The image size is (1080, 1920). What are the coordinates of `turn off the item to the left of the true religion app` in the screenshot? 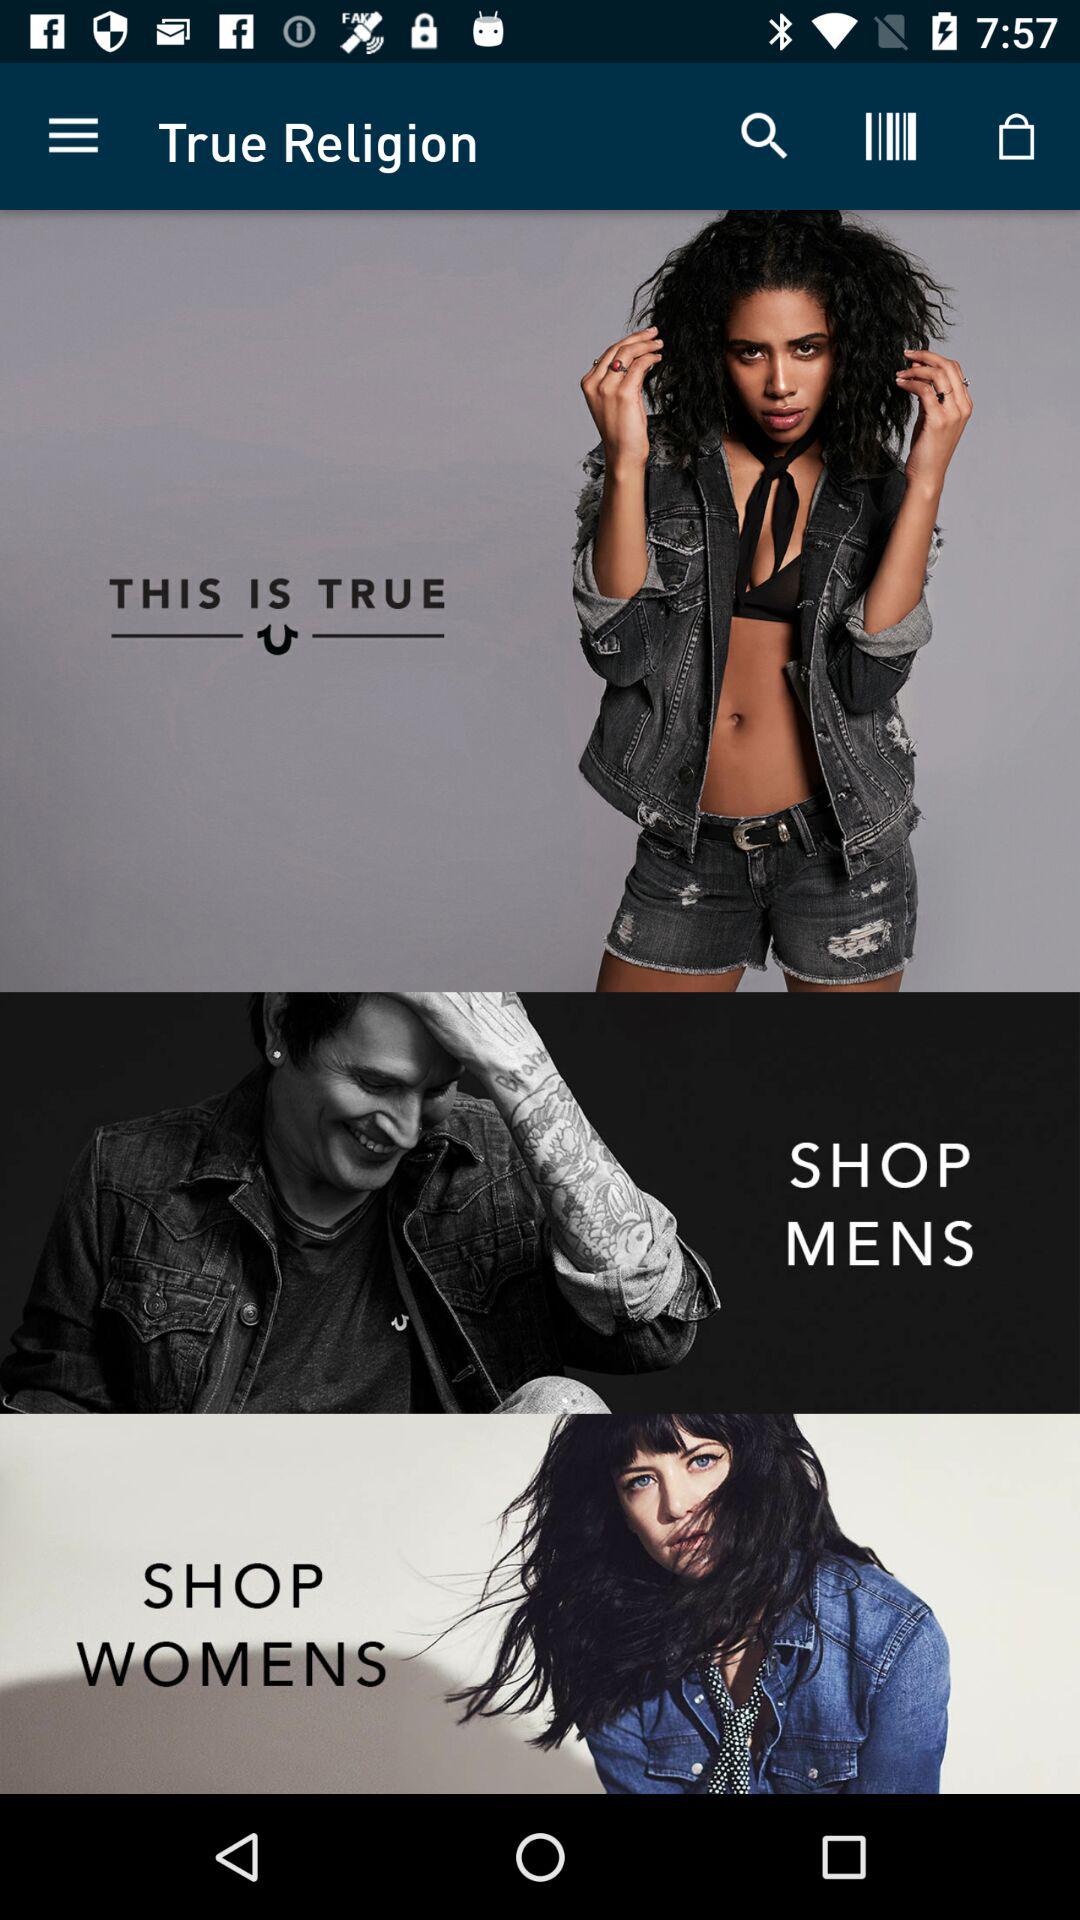 It's located at (73, 136).